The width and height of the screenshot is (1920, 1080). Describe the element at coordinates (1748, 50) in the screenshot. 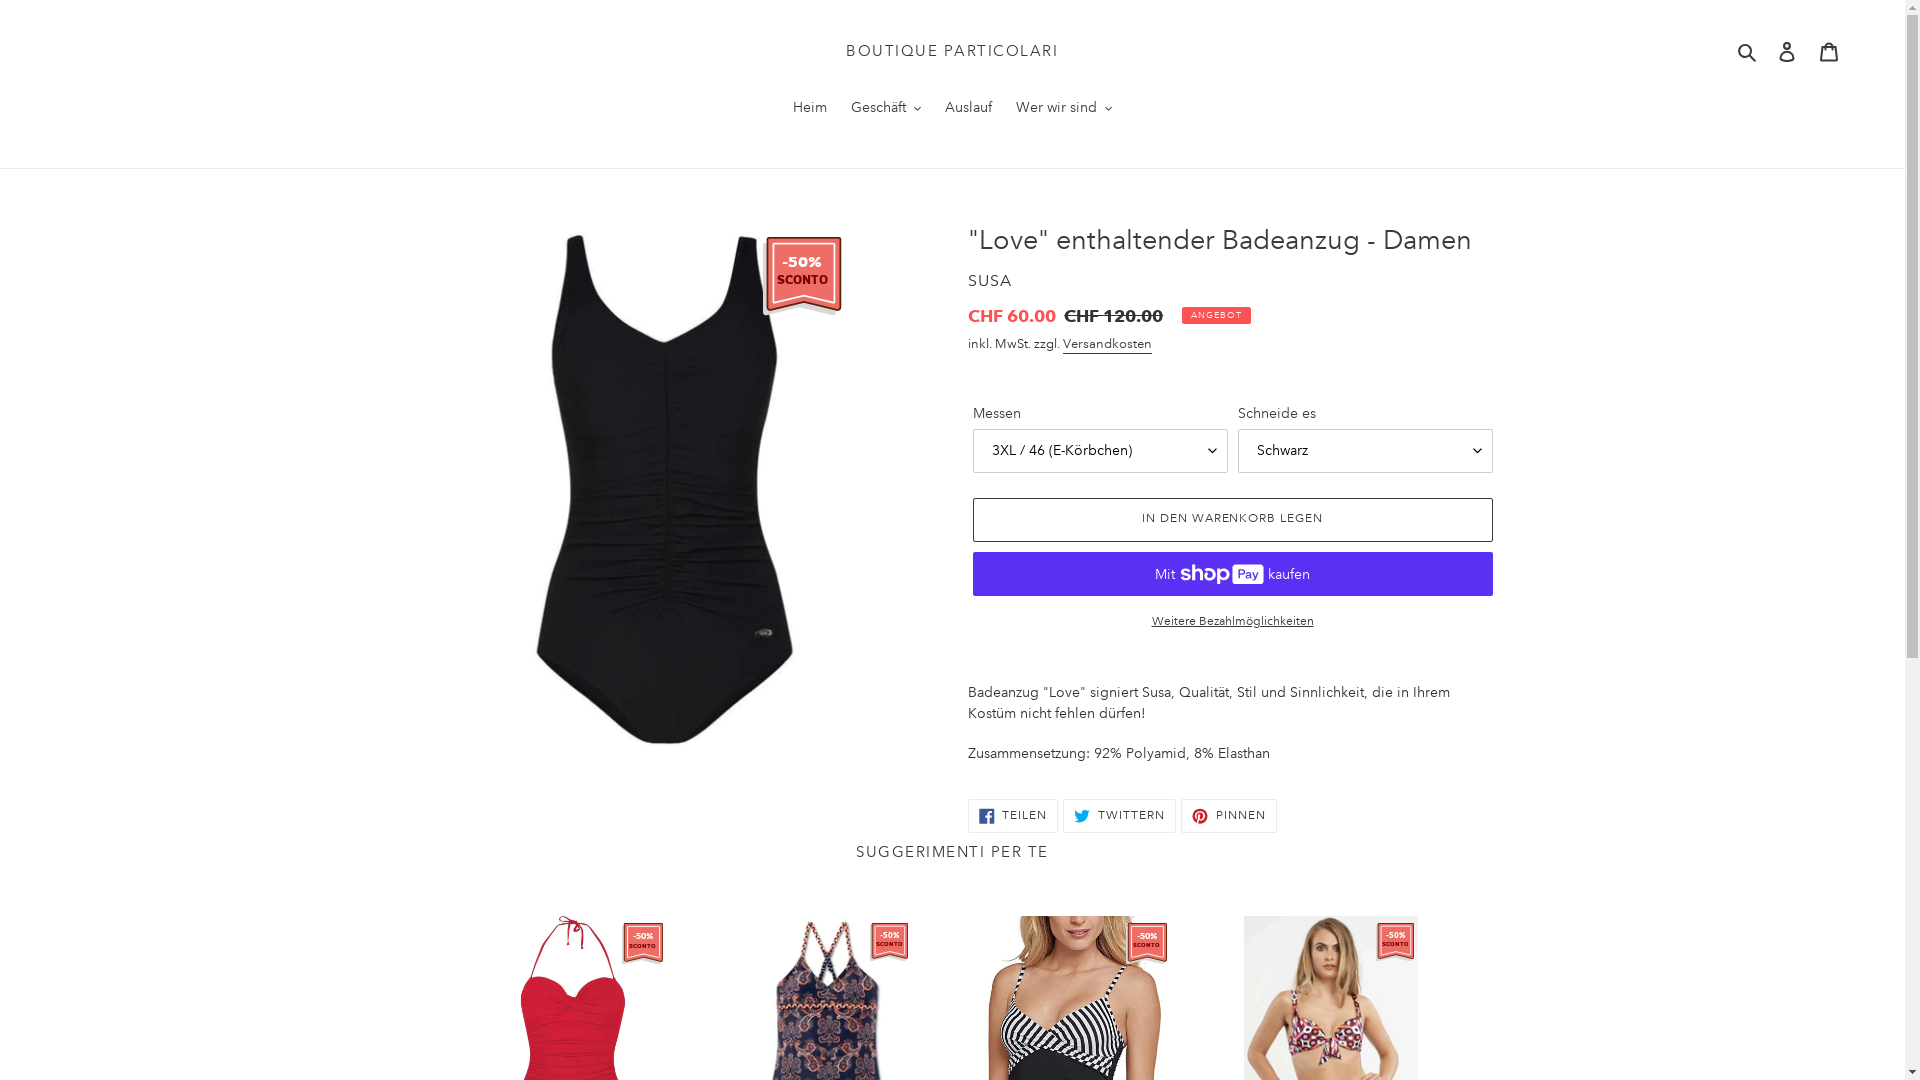

I see `Suchen` at that location.